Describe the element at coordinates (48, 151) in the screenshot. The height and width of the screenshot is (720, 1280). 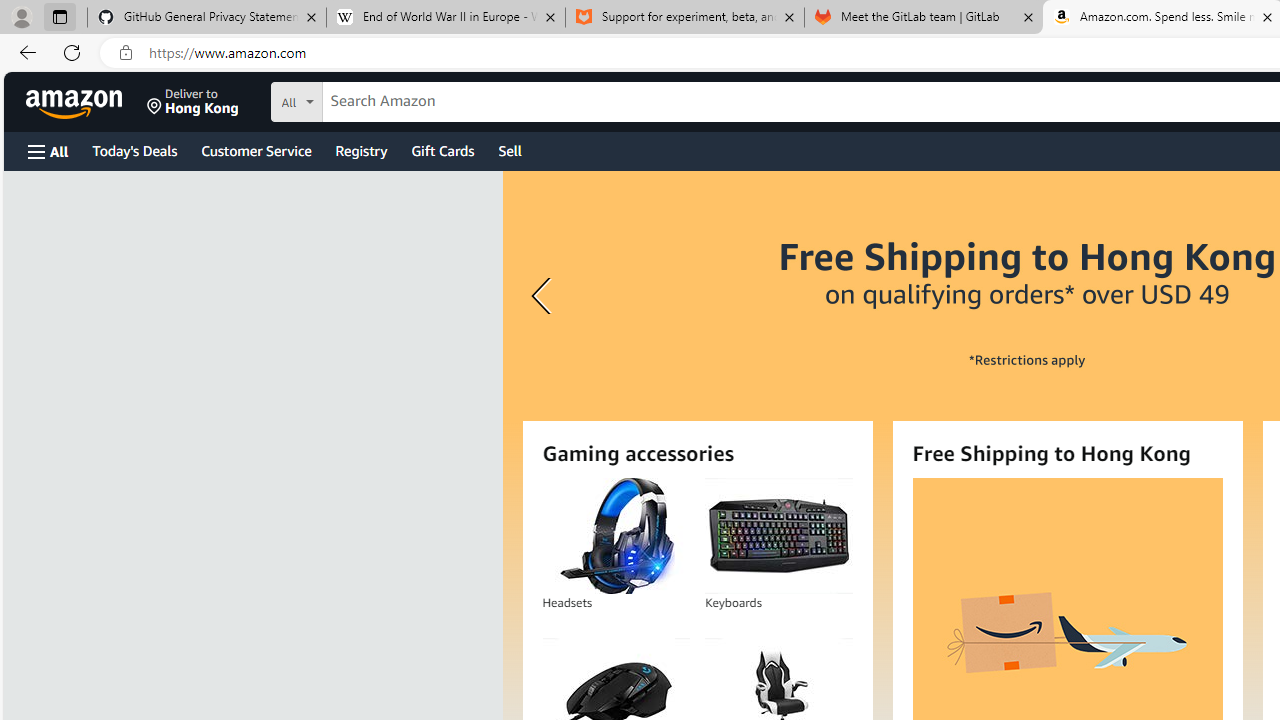
I see `Open Menu` at that location.